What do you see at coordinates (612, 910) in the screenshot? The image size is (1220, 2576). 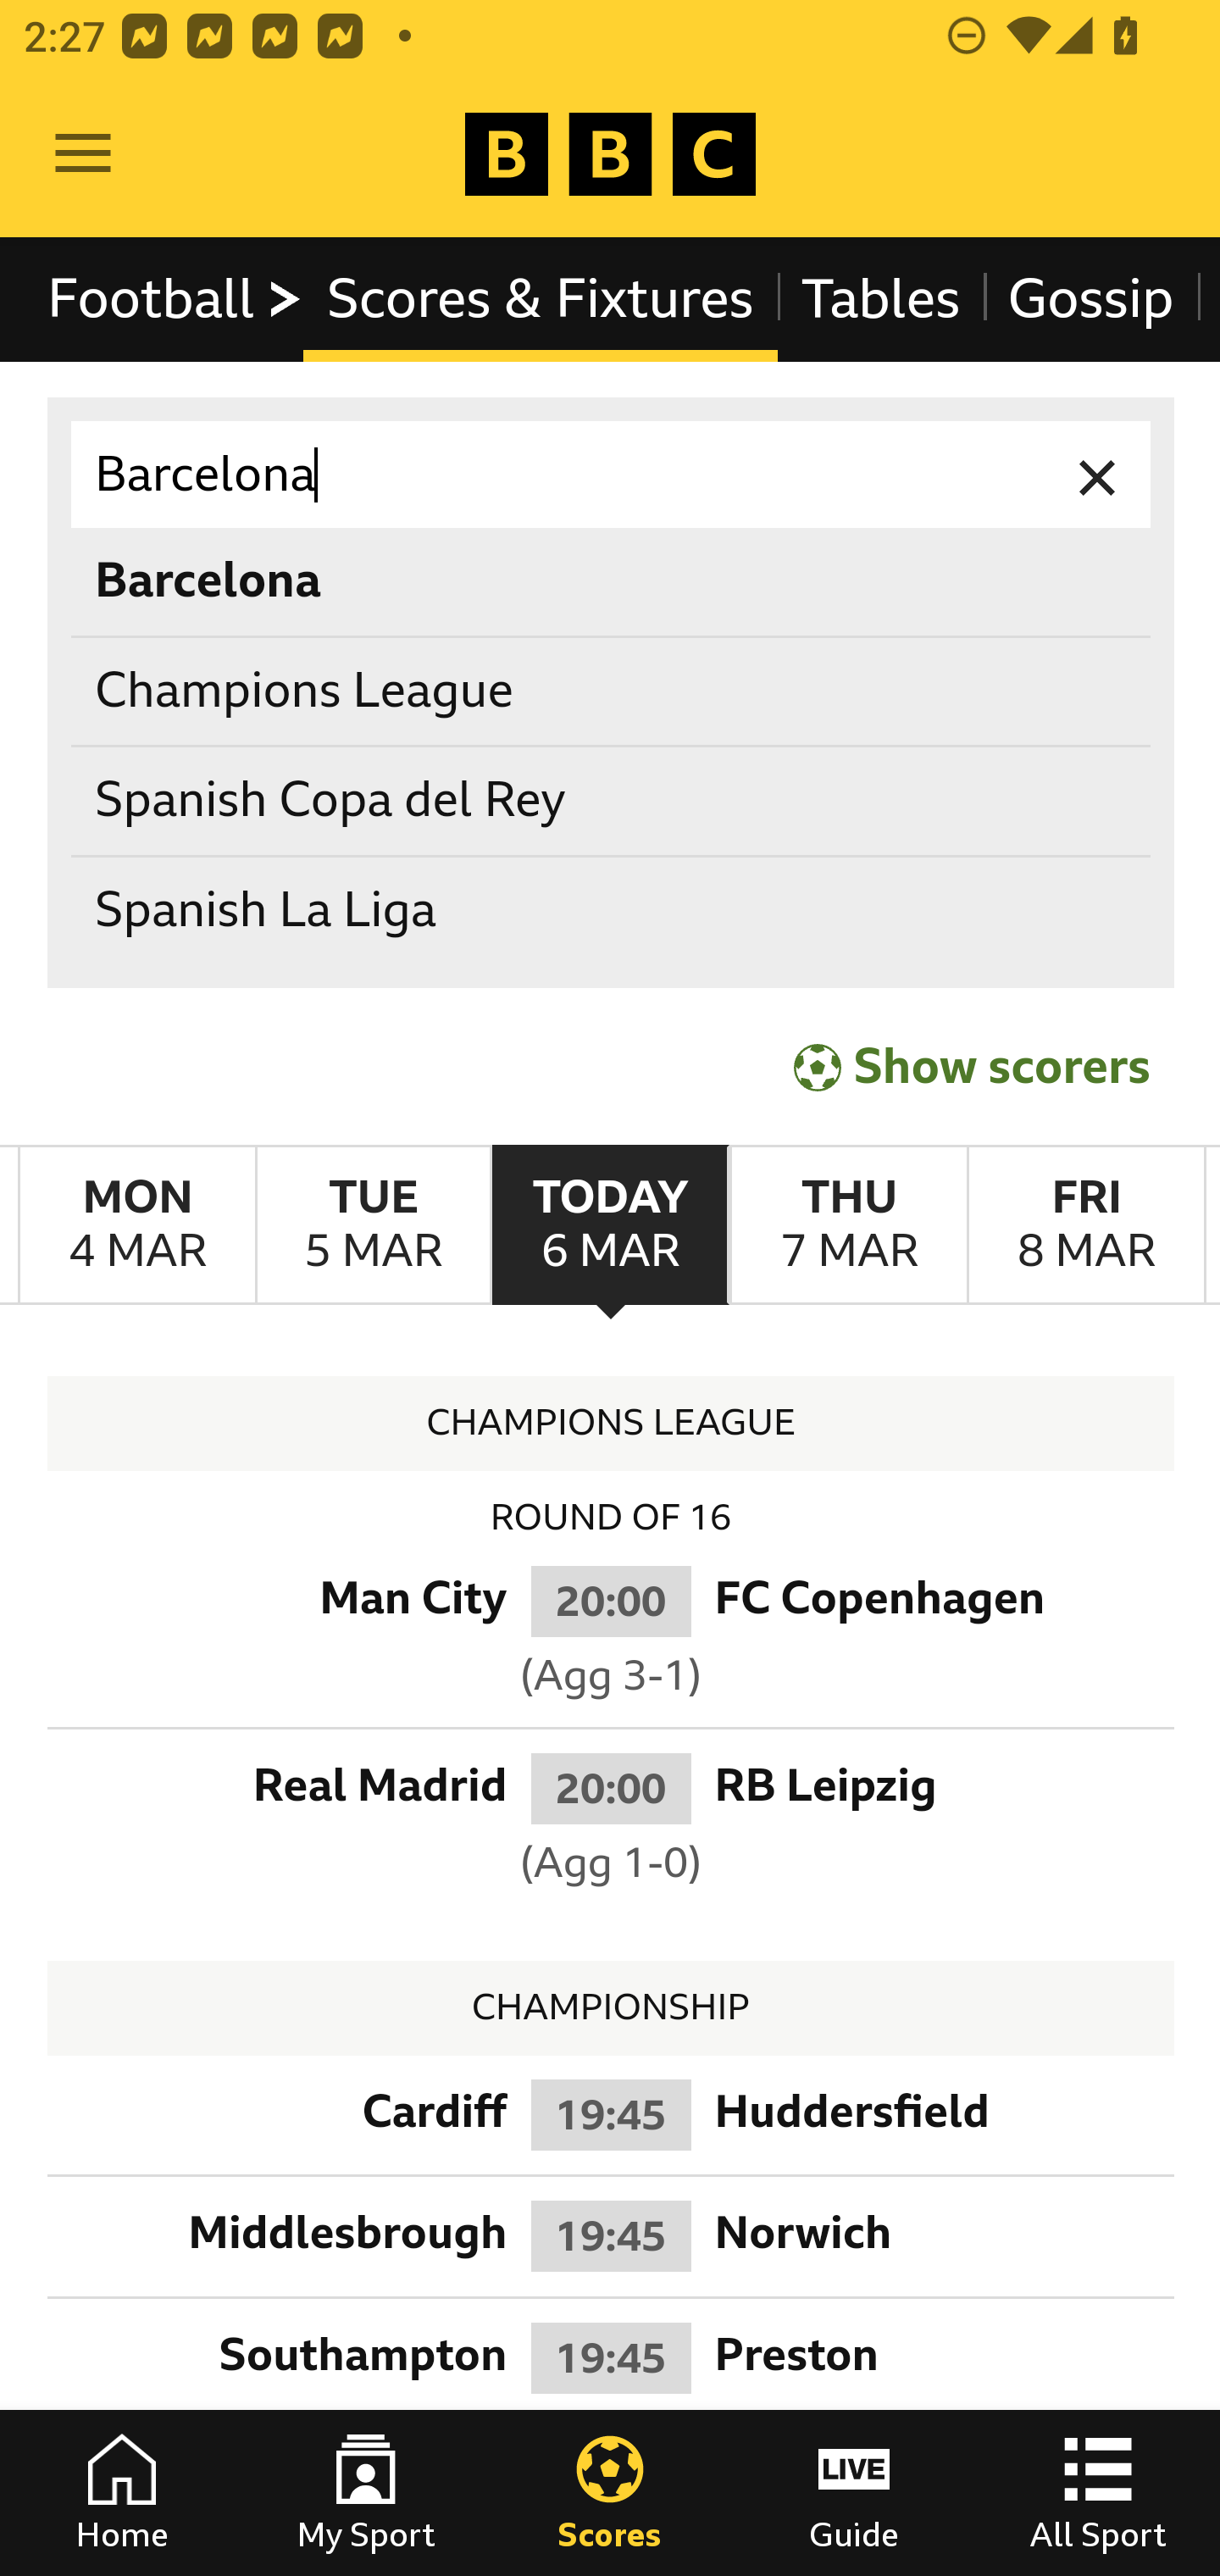 I see `Spanish La Liga` at bounding box center [612, 910].